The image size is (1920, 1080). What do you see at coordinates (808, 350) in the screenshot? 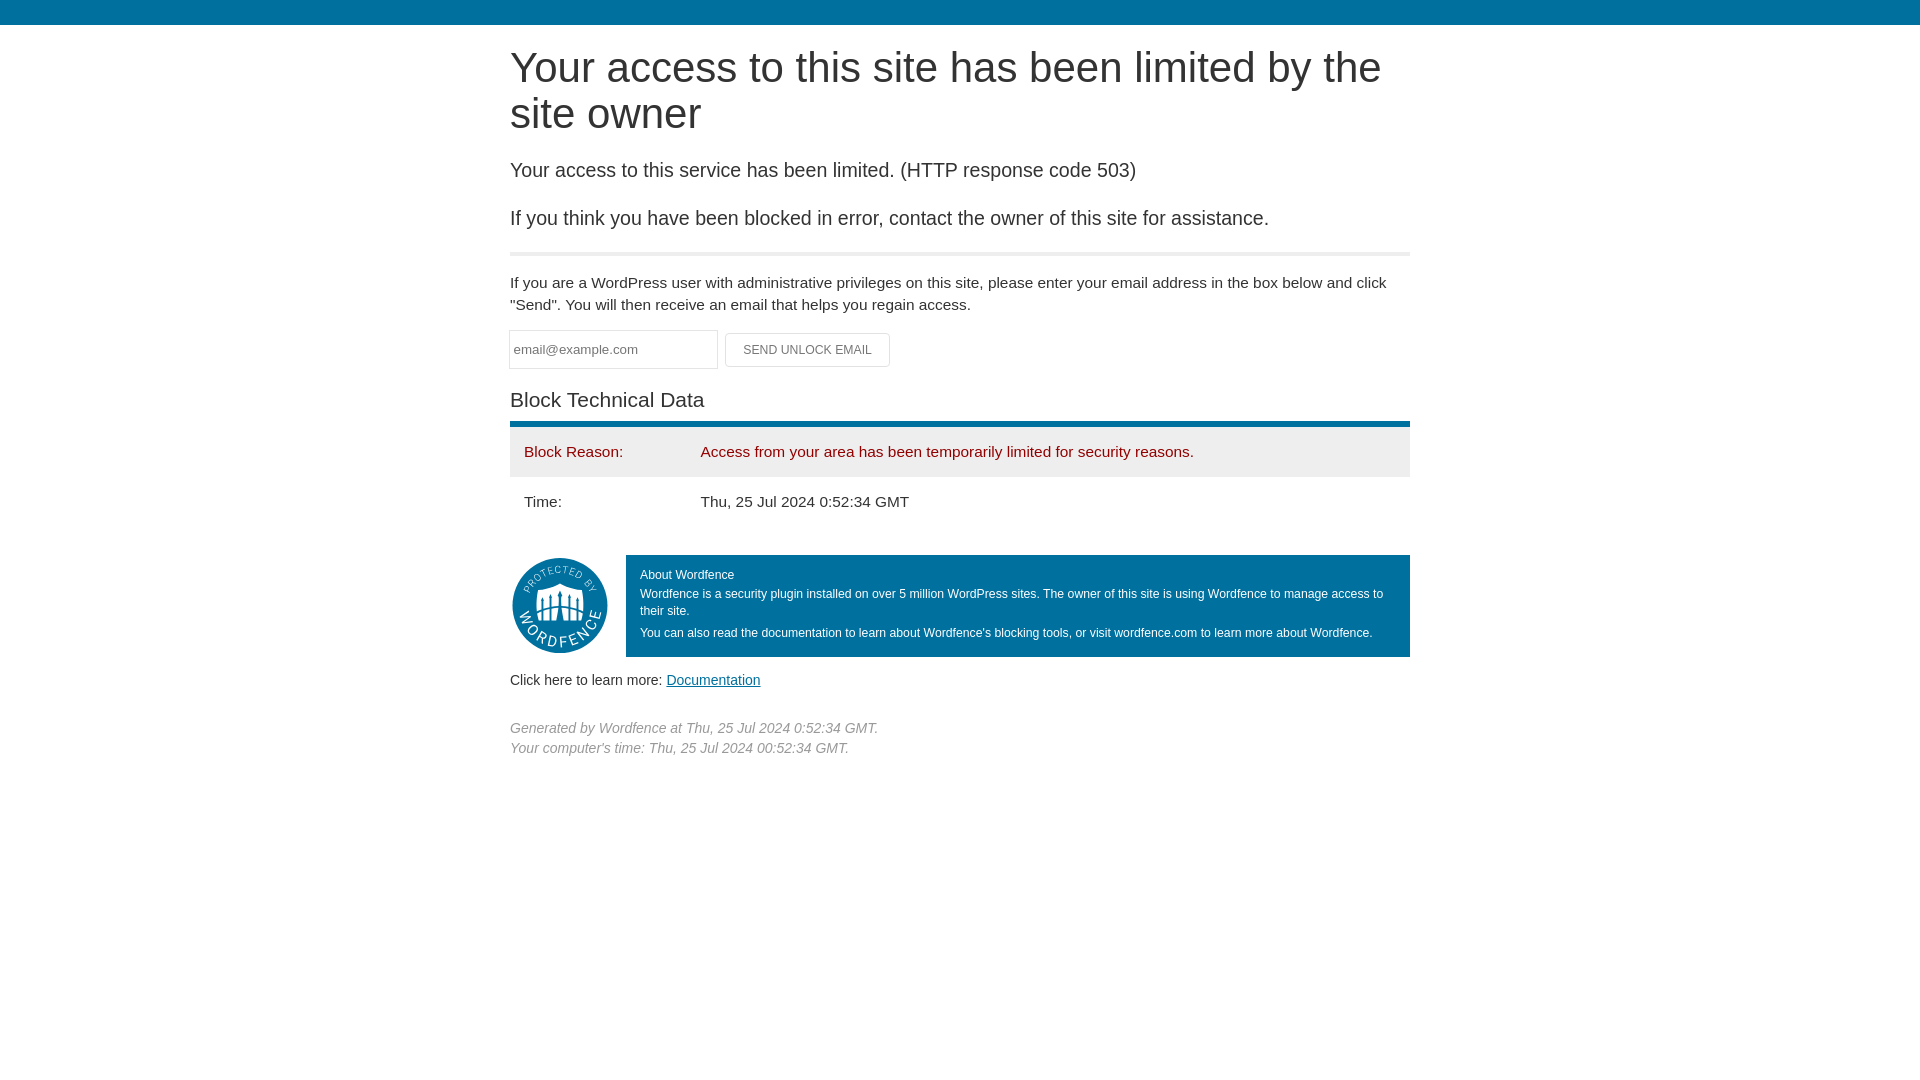
I see `Send Unlock Email` at bounding box center [808, 350].